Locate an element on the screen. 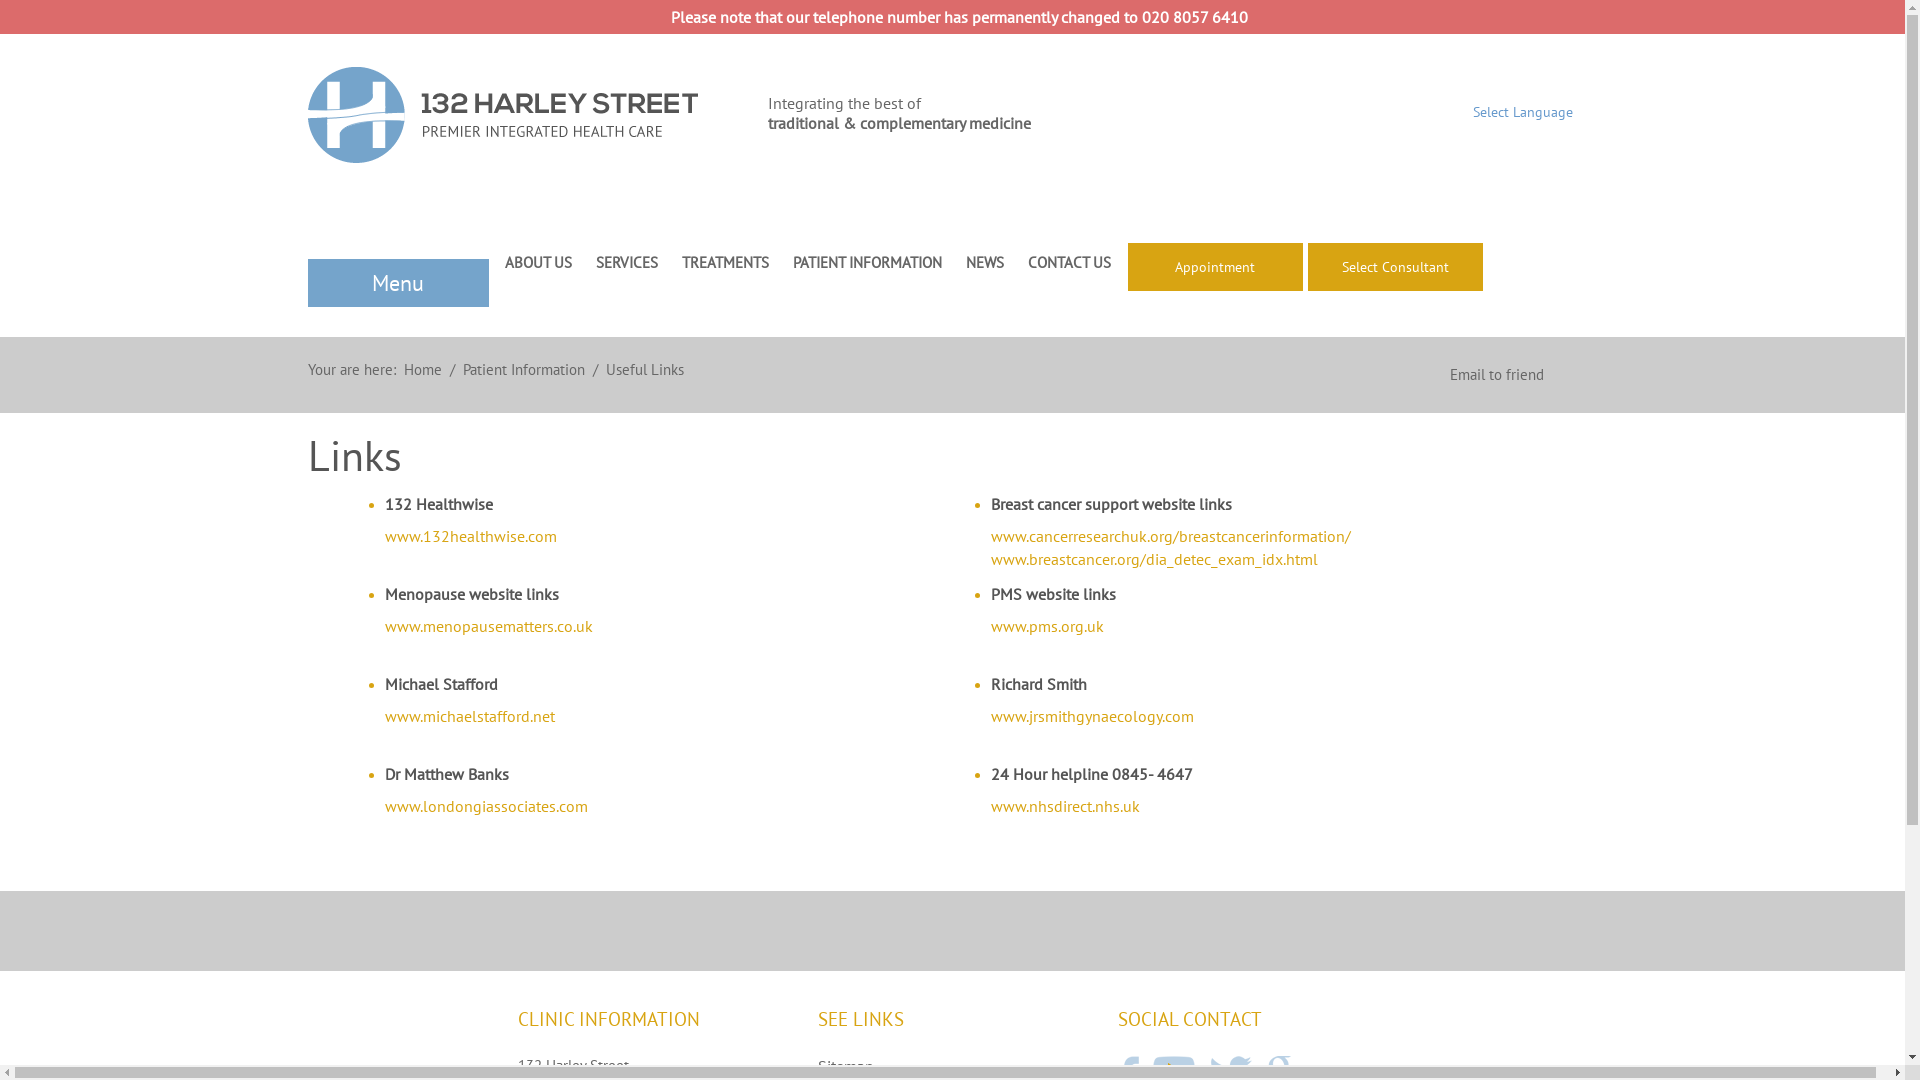  Home is located at coordinates (423, 370).